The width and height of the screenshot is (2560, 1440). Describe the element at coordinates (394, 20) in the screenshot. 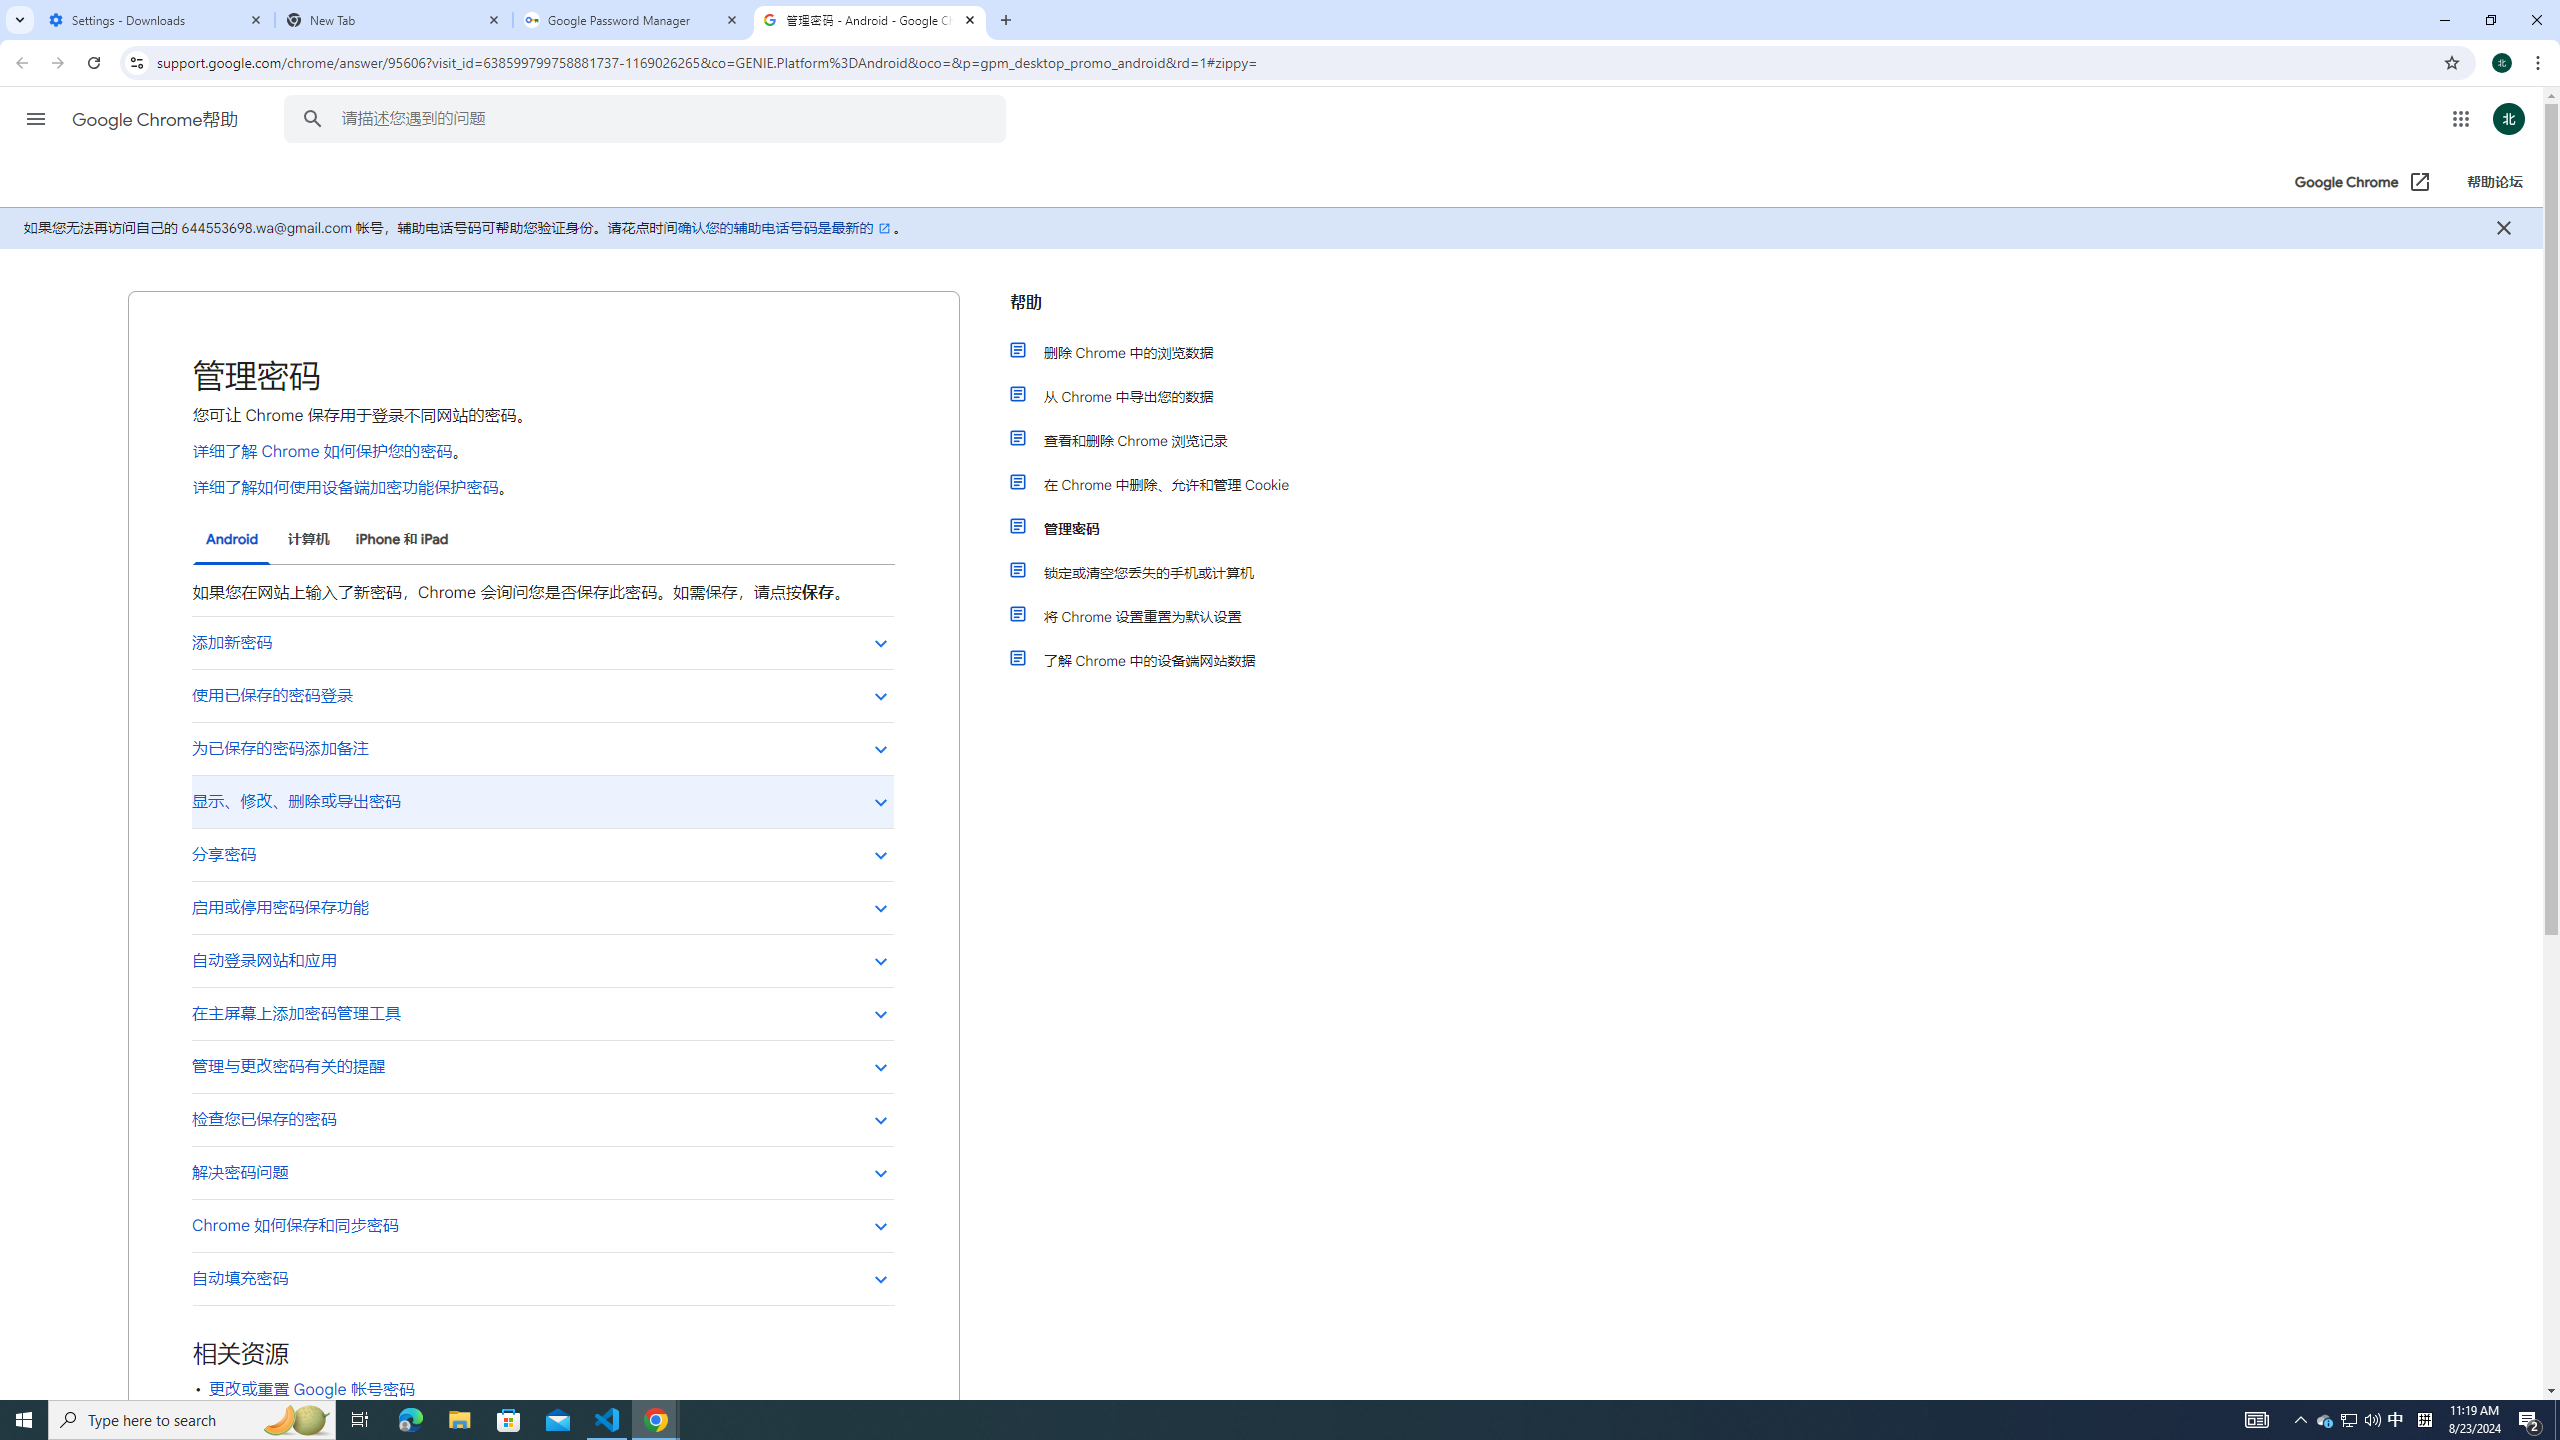

I see `New Tab` at that location.